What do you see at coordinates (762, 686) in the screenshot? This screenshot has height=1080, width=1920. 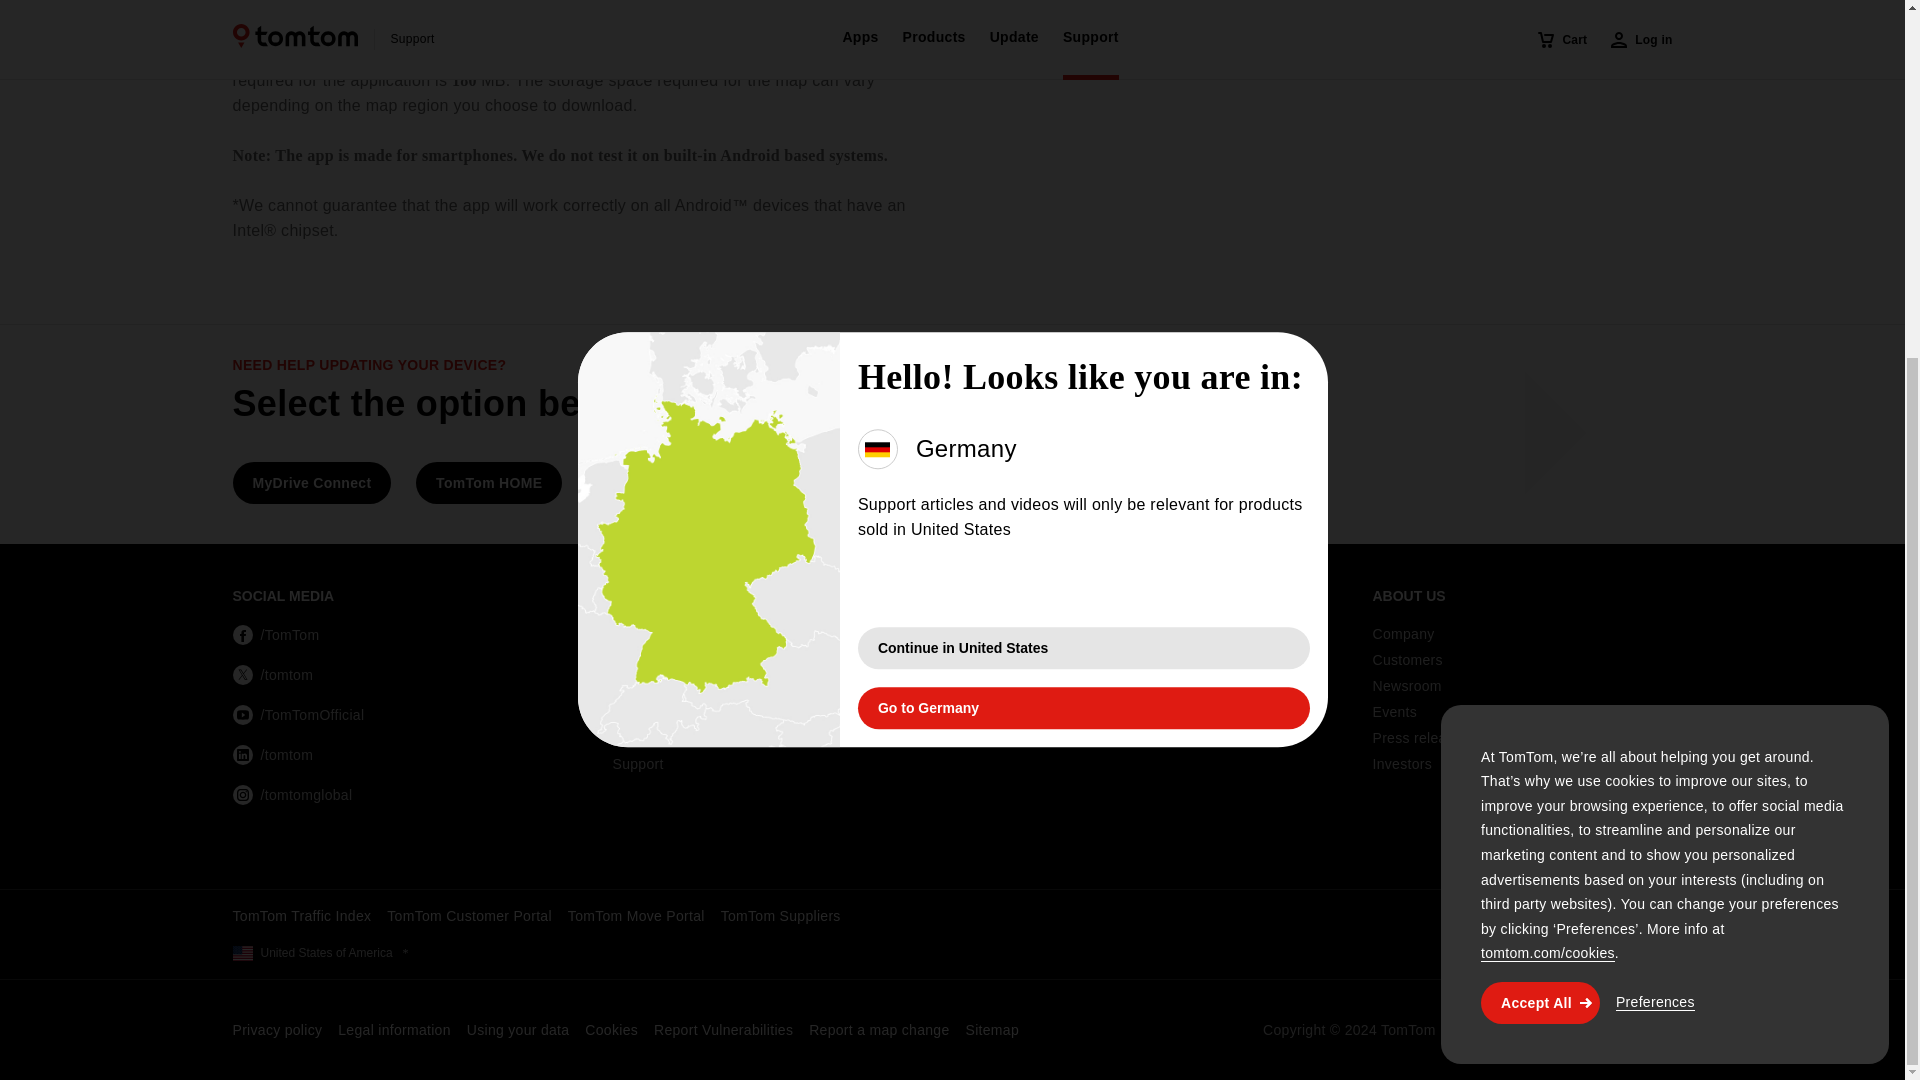 I see `In-Dash Navigation` at bounding box center [762, 686].